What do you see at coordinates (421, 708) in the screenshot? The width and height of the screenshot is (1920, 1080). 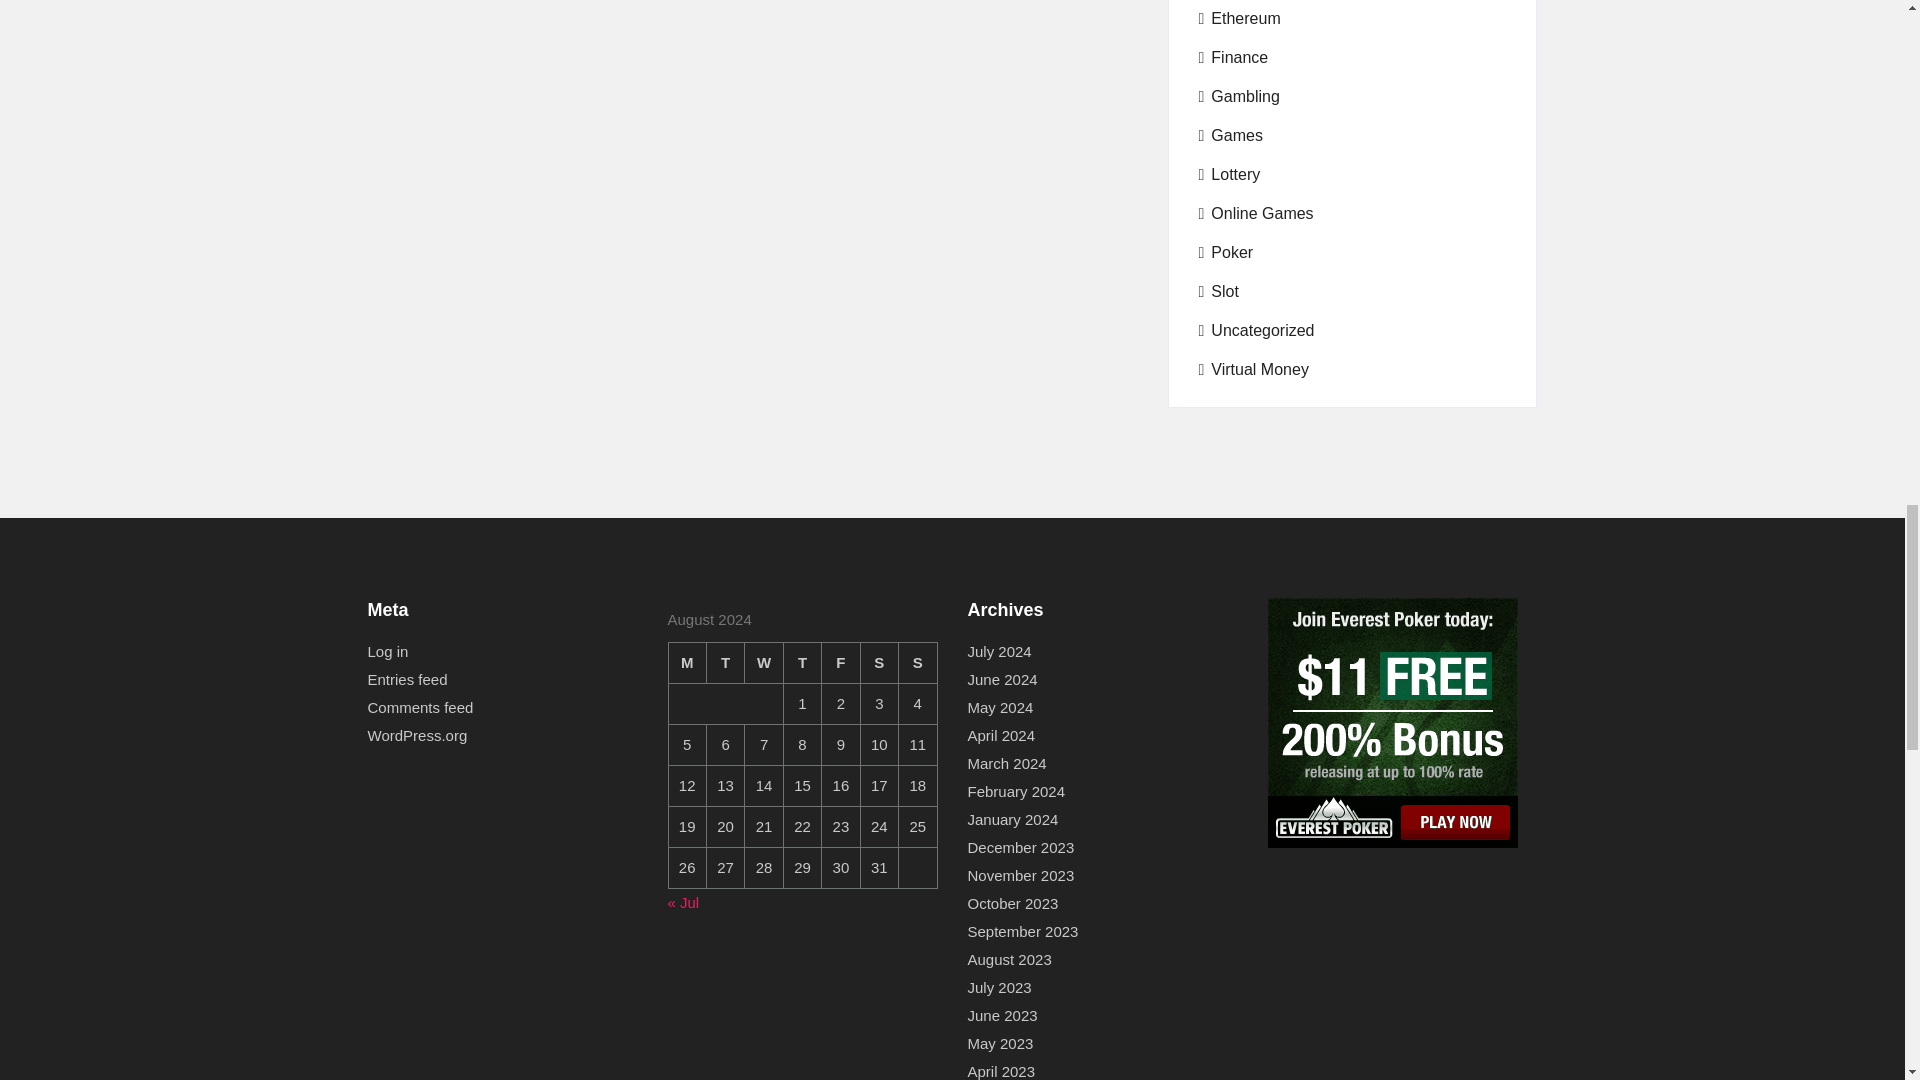 I see `Comments feed` at bounding box center [421, 708].